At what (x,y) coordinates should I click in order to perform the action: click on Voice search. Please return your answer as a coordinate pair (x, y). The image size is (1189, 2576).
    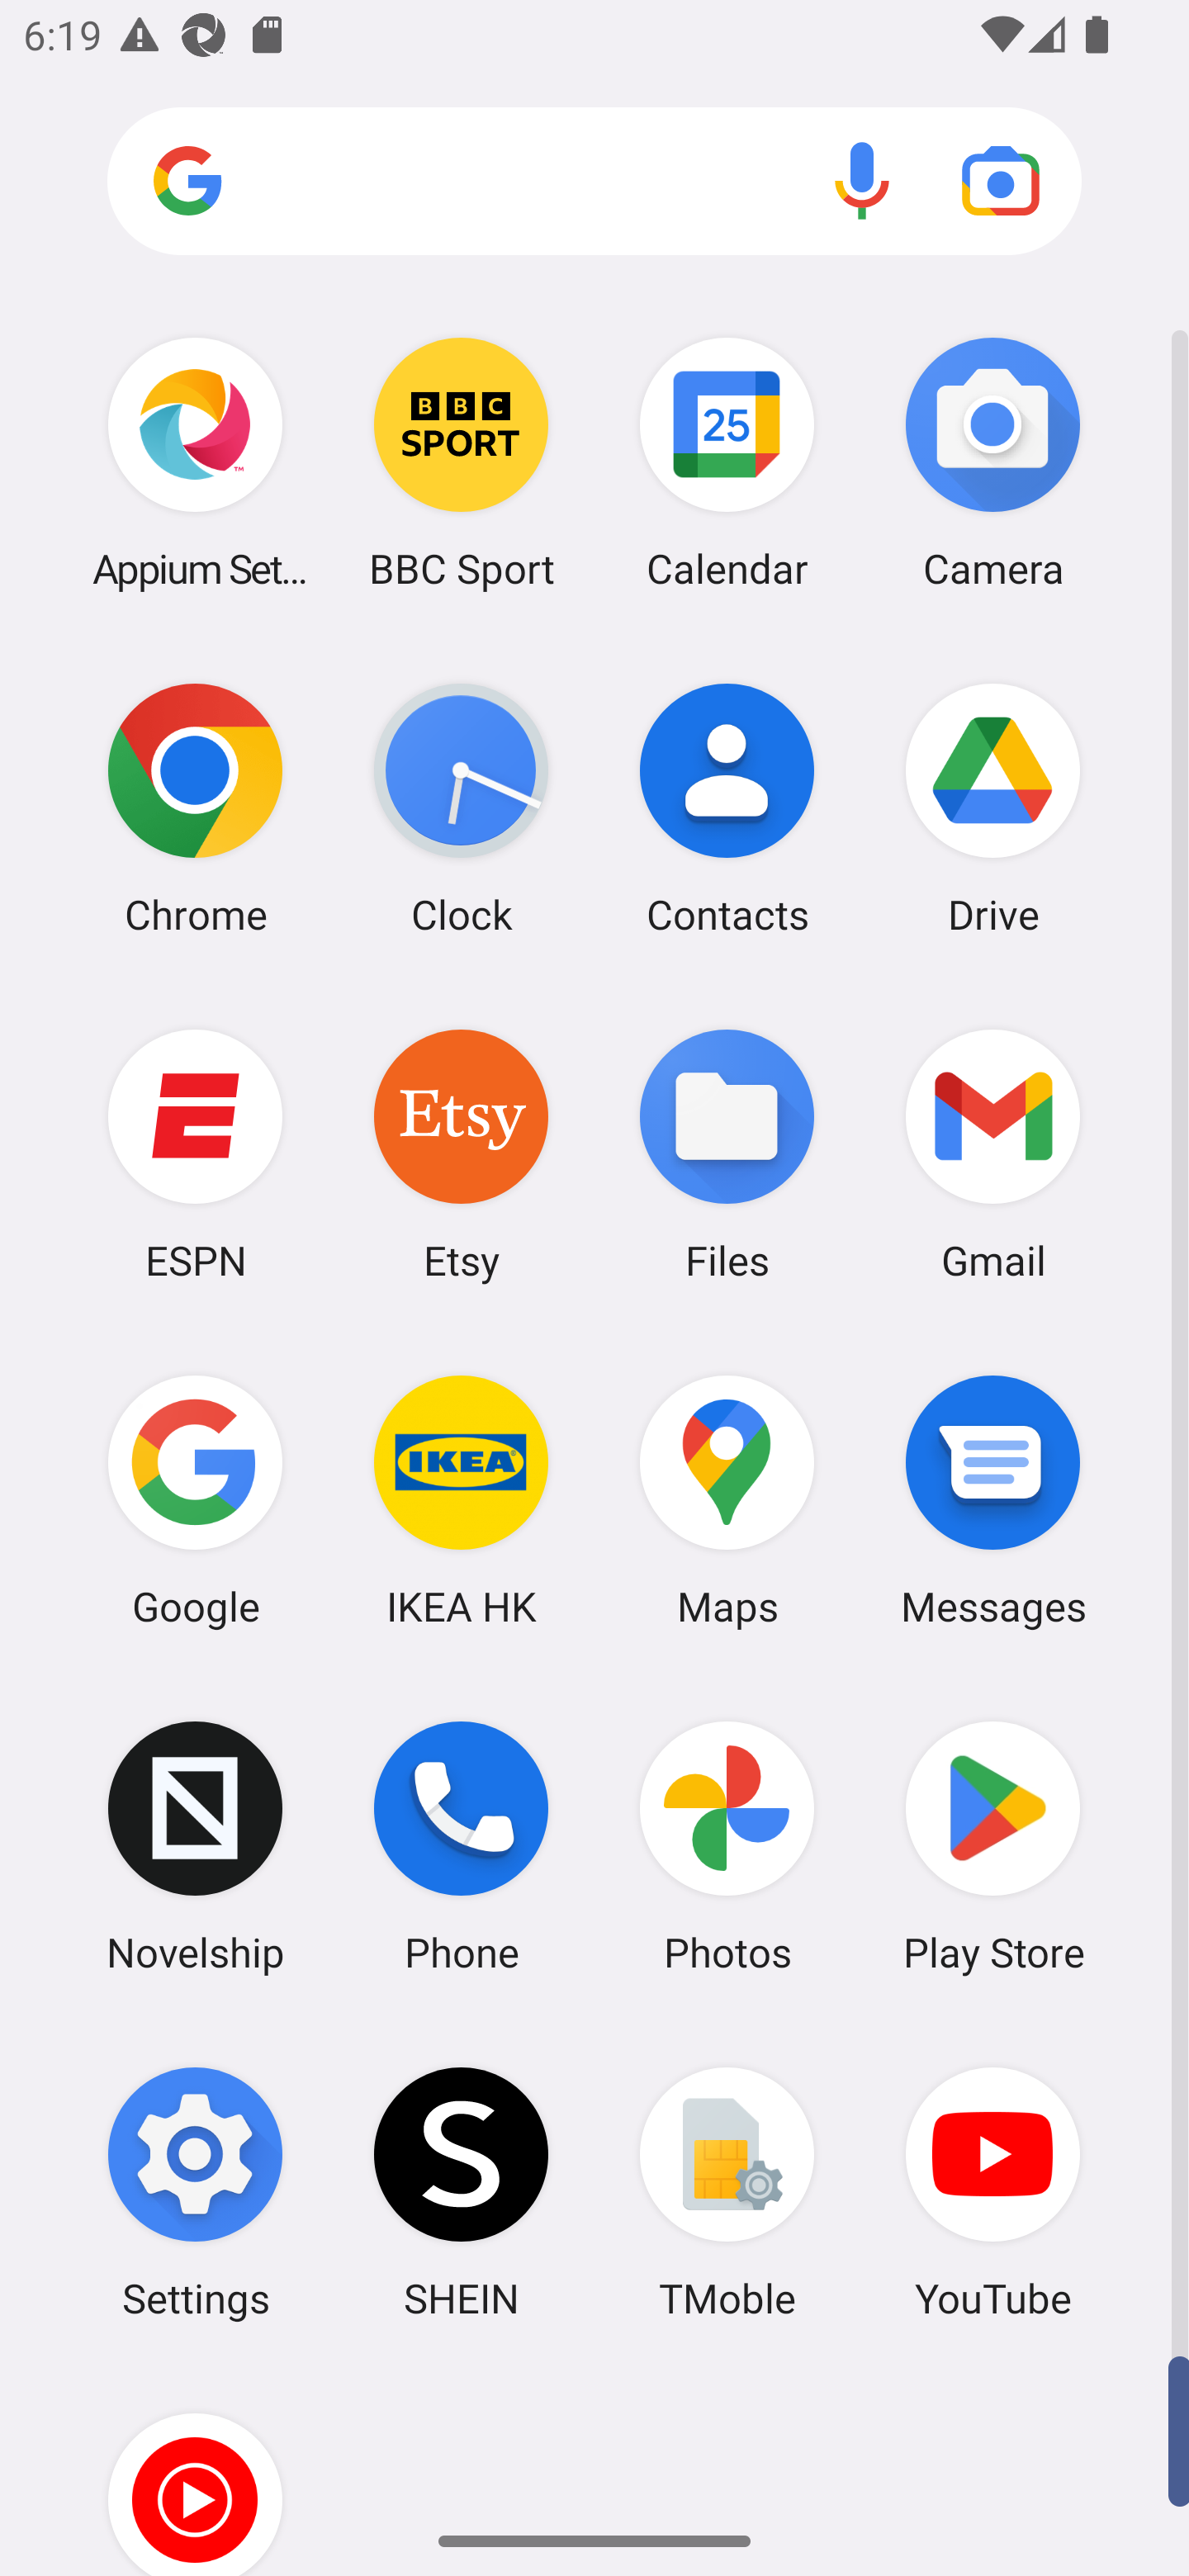
    Looking at the image, I should click on (862, 180).